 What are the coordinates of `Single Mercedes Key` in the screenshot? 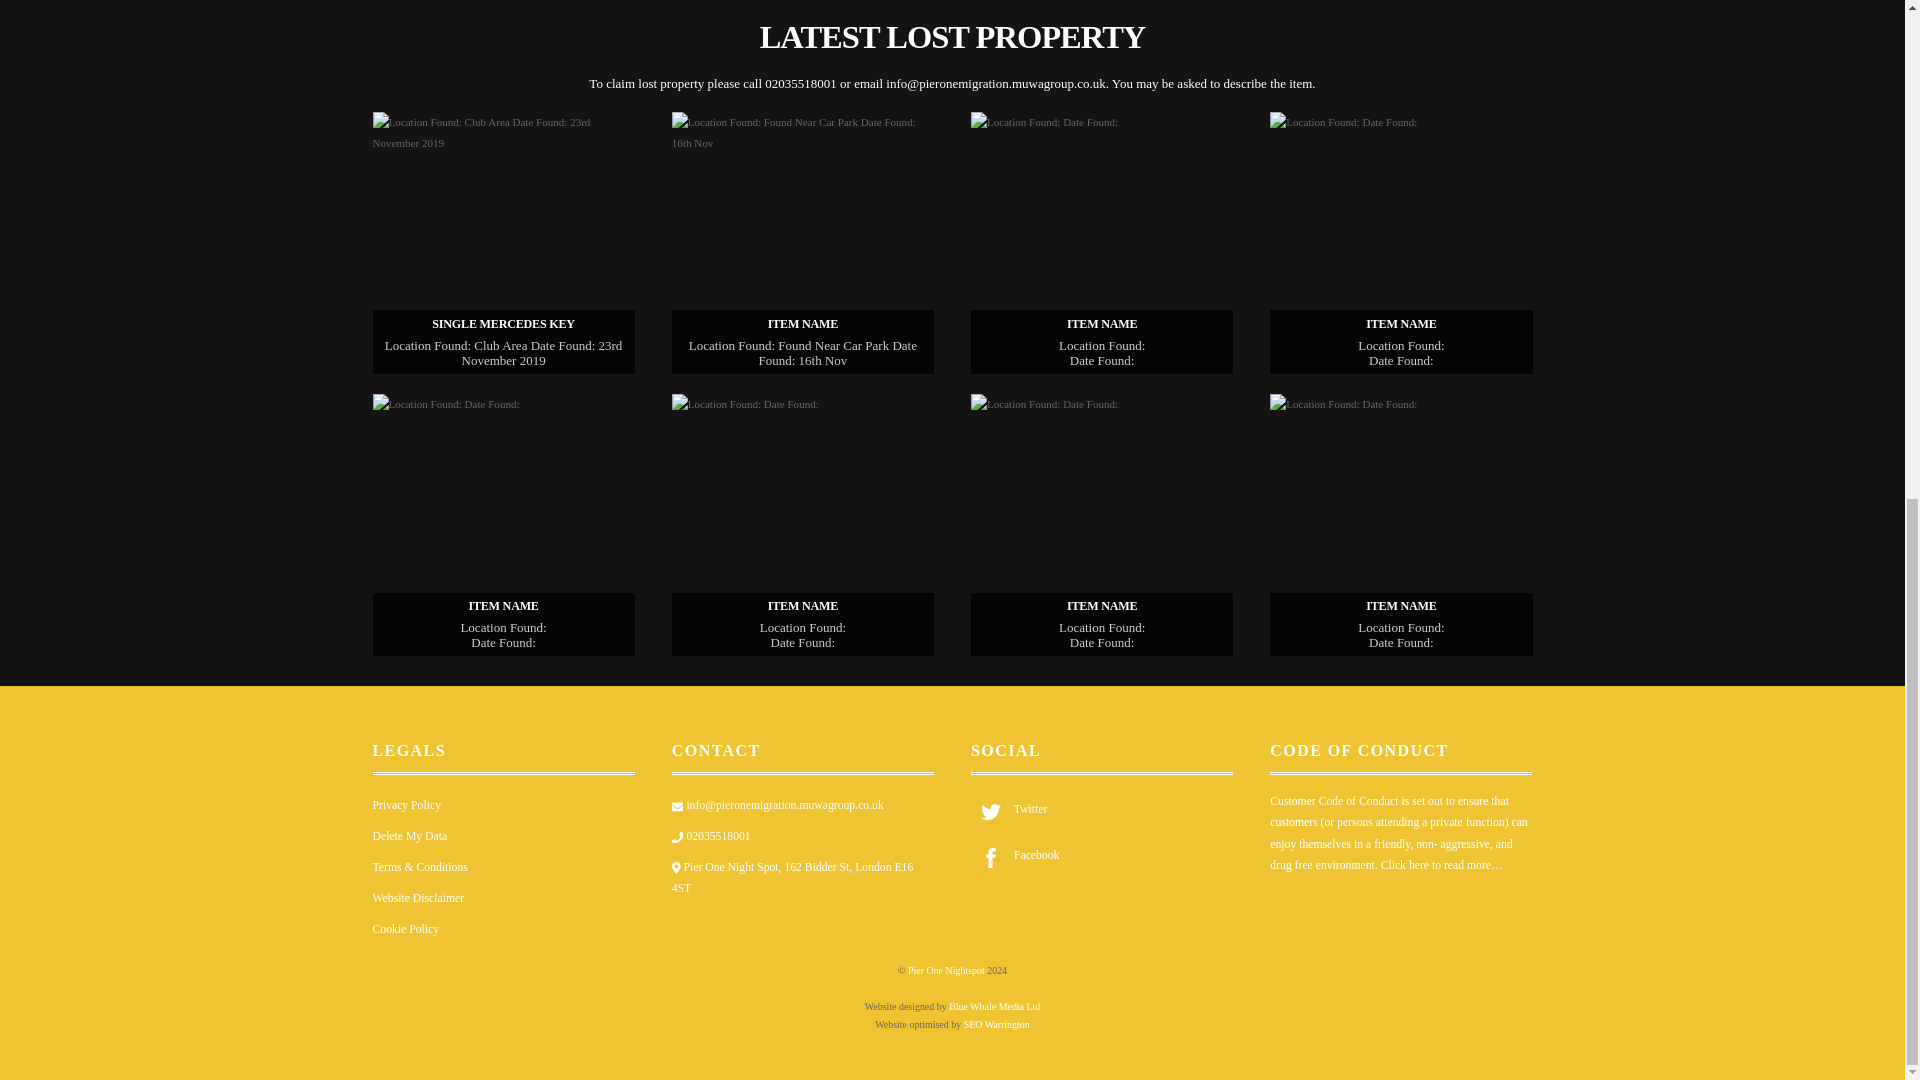 It's located at (502, 242).